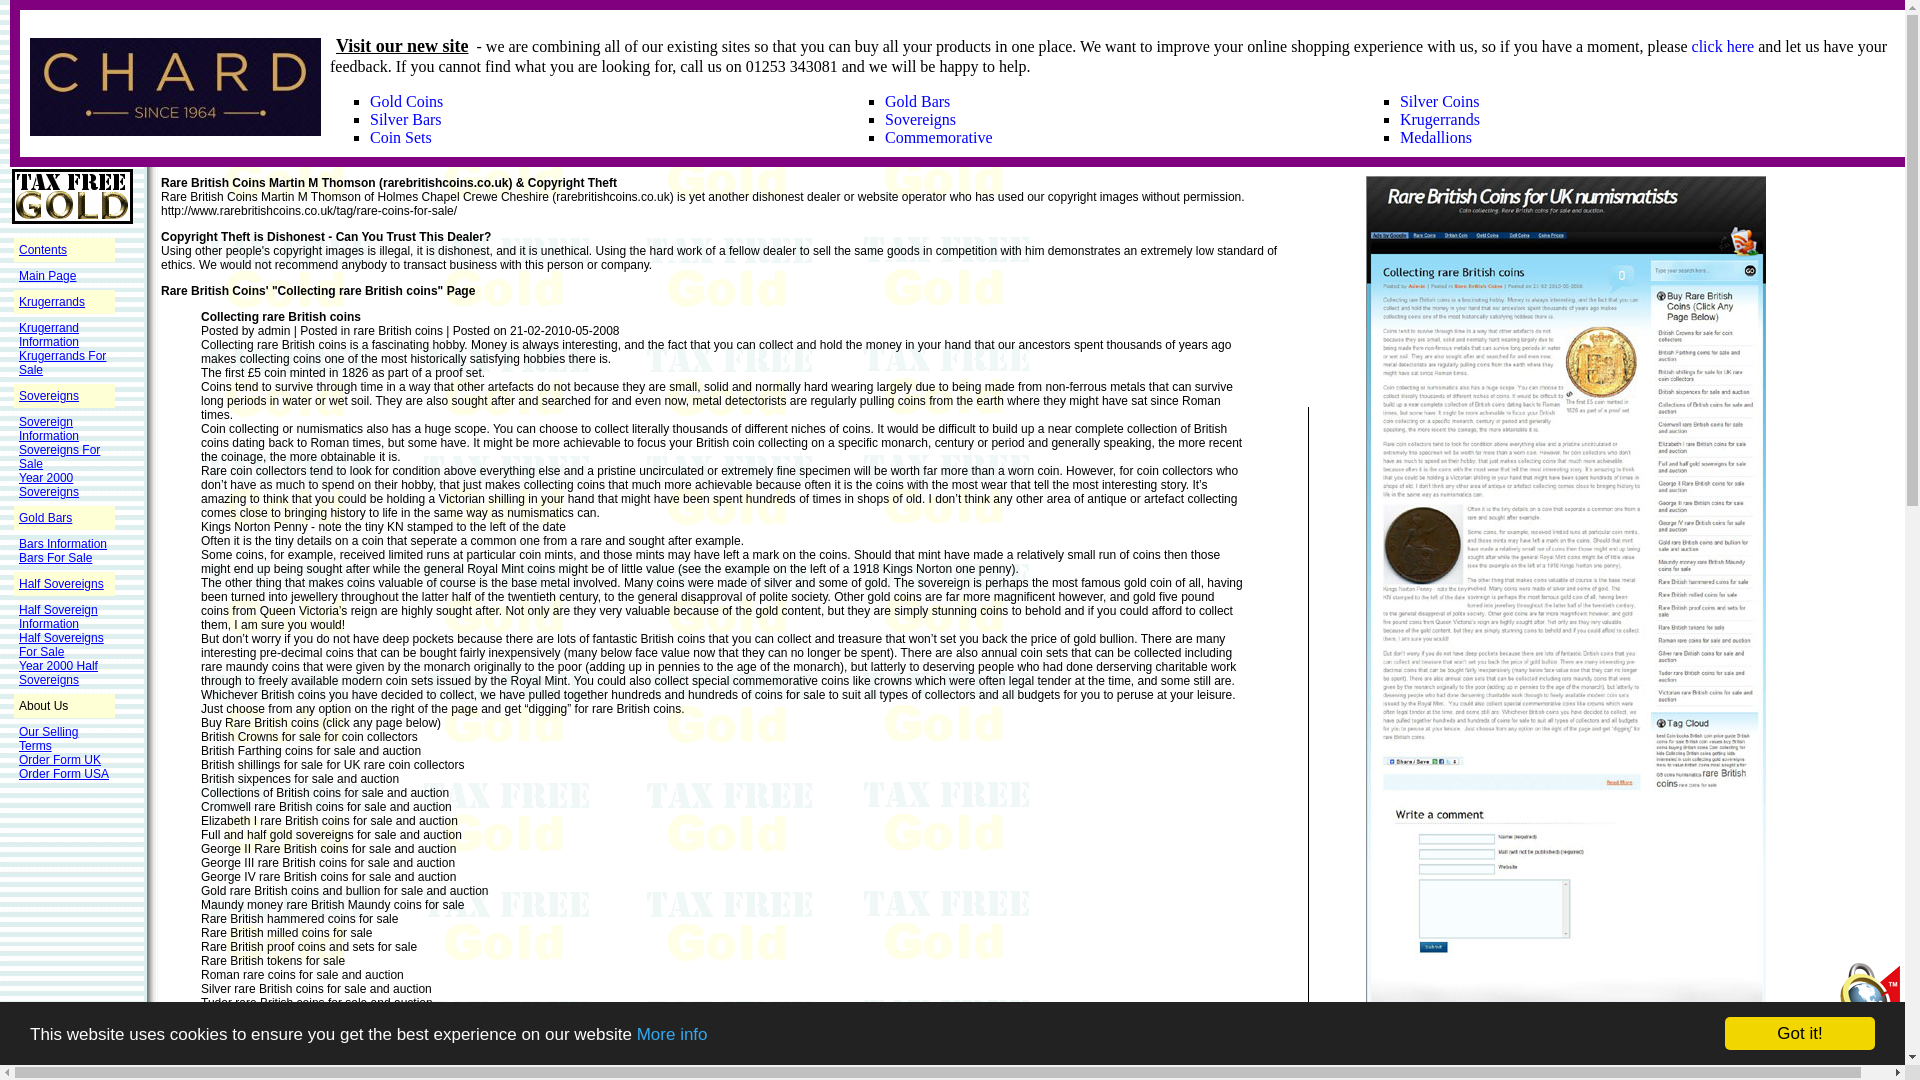 The width and height of the screenshot is (1920, 1080). What do you see at coordinates (406, 120) in the screenshot?
I see `Silver Bars` at bounding box center [406, 120].